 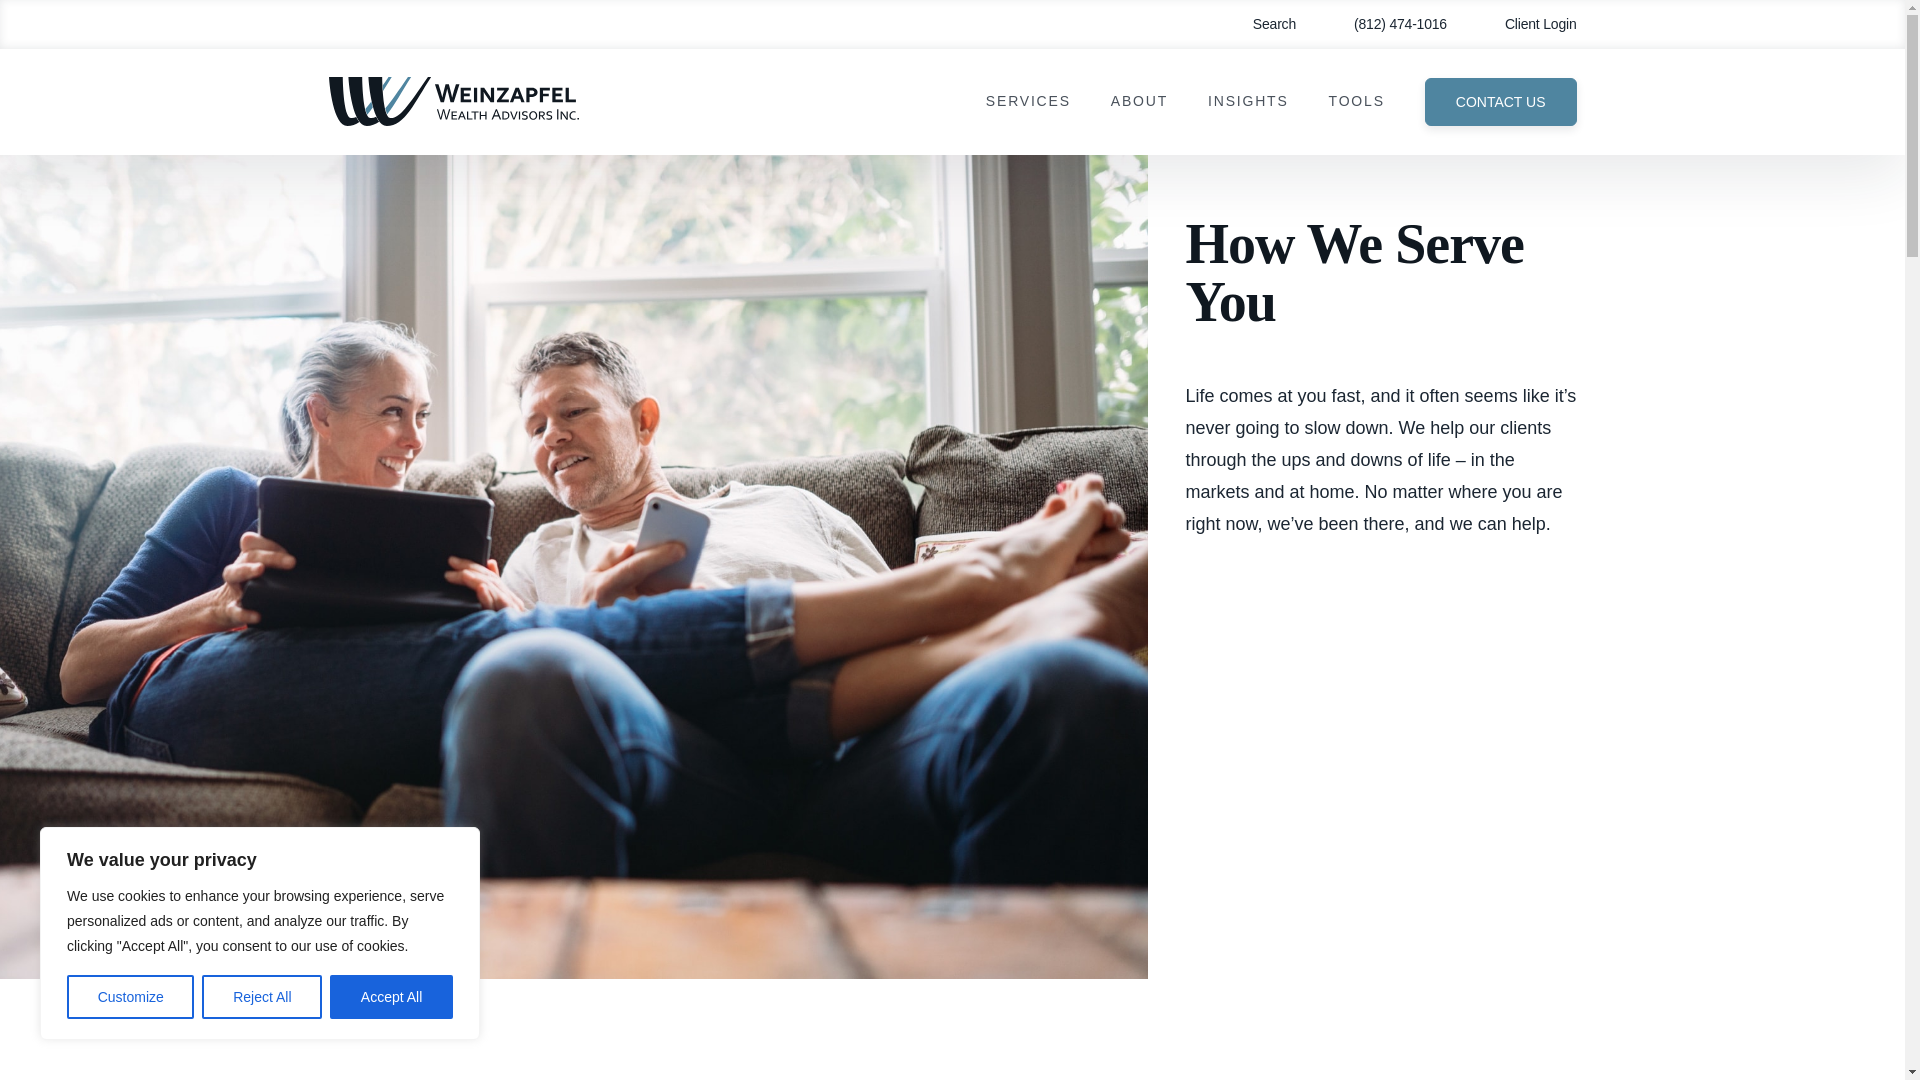 I want to click on TOOLS, so click(x=1356, y=102).